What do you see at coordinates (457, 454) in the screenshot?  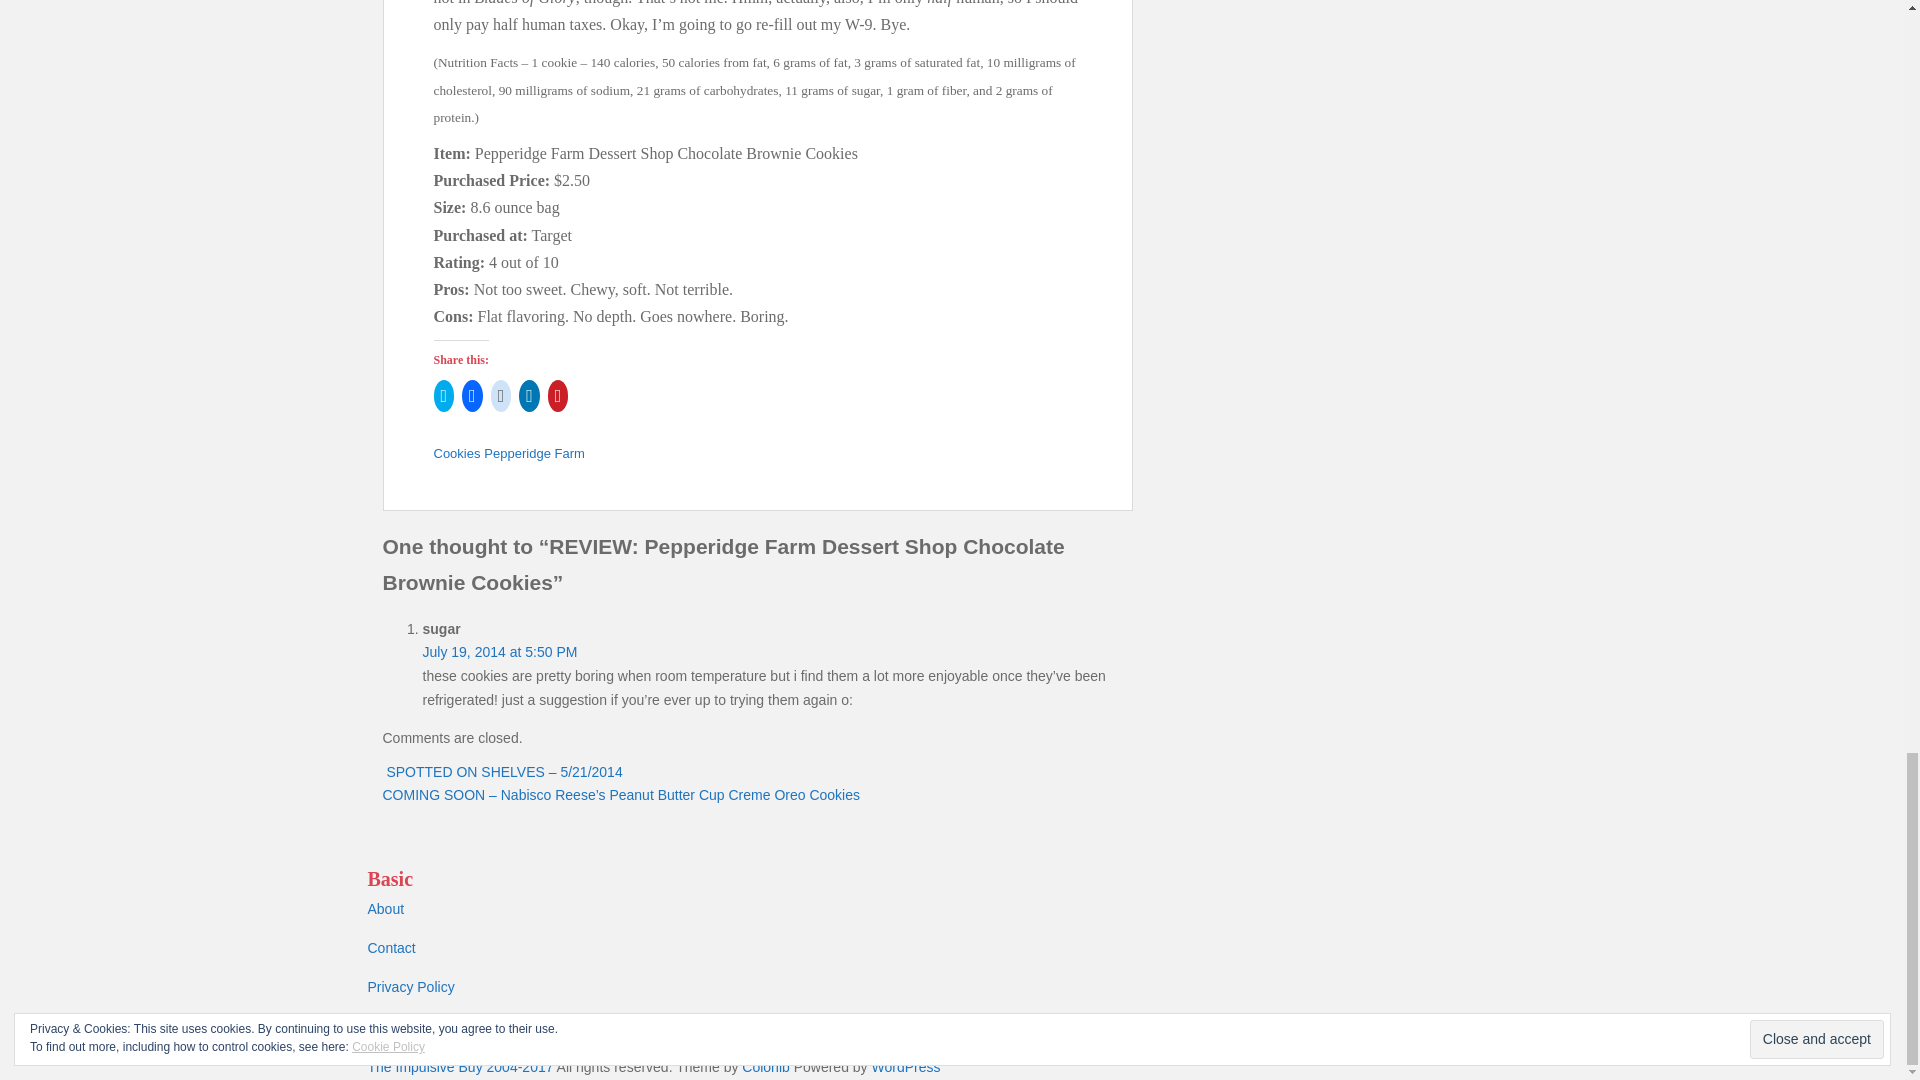 I see `Cookies` at bounding box center [457, 454].